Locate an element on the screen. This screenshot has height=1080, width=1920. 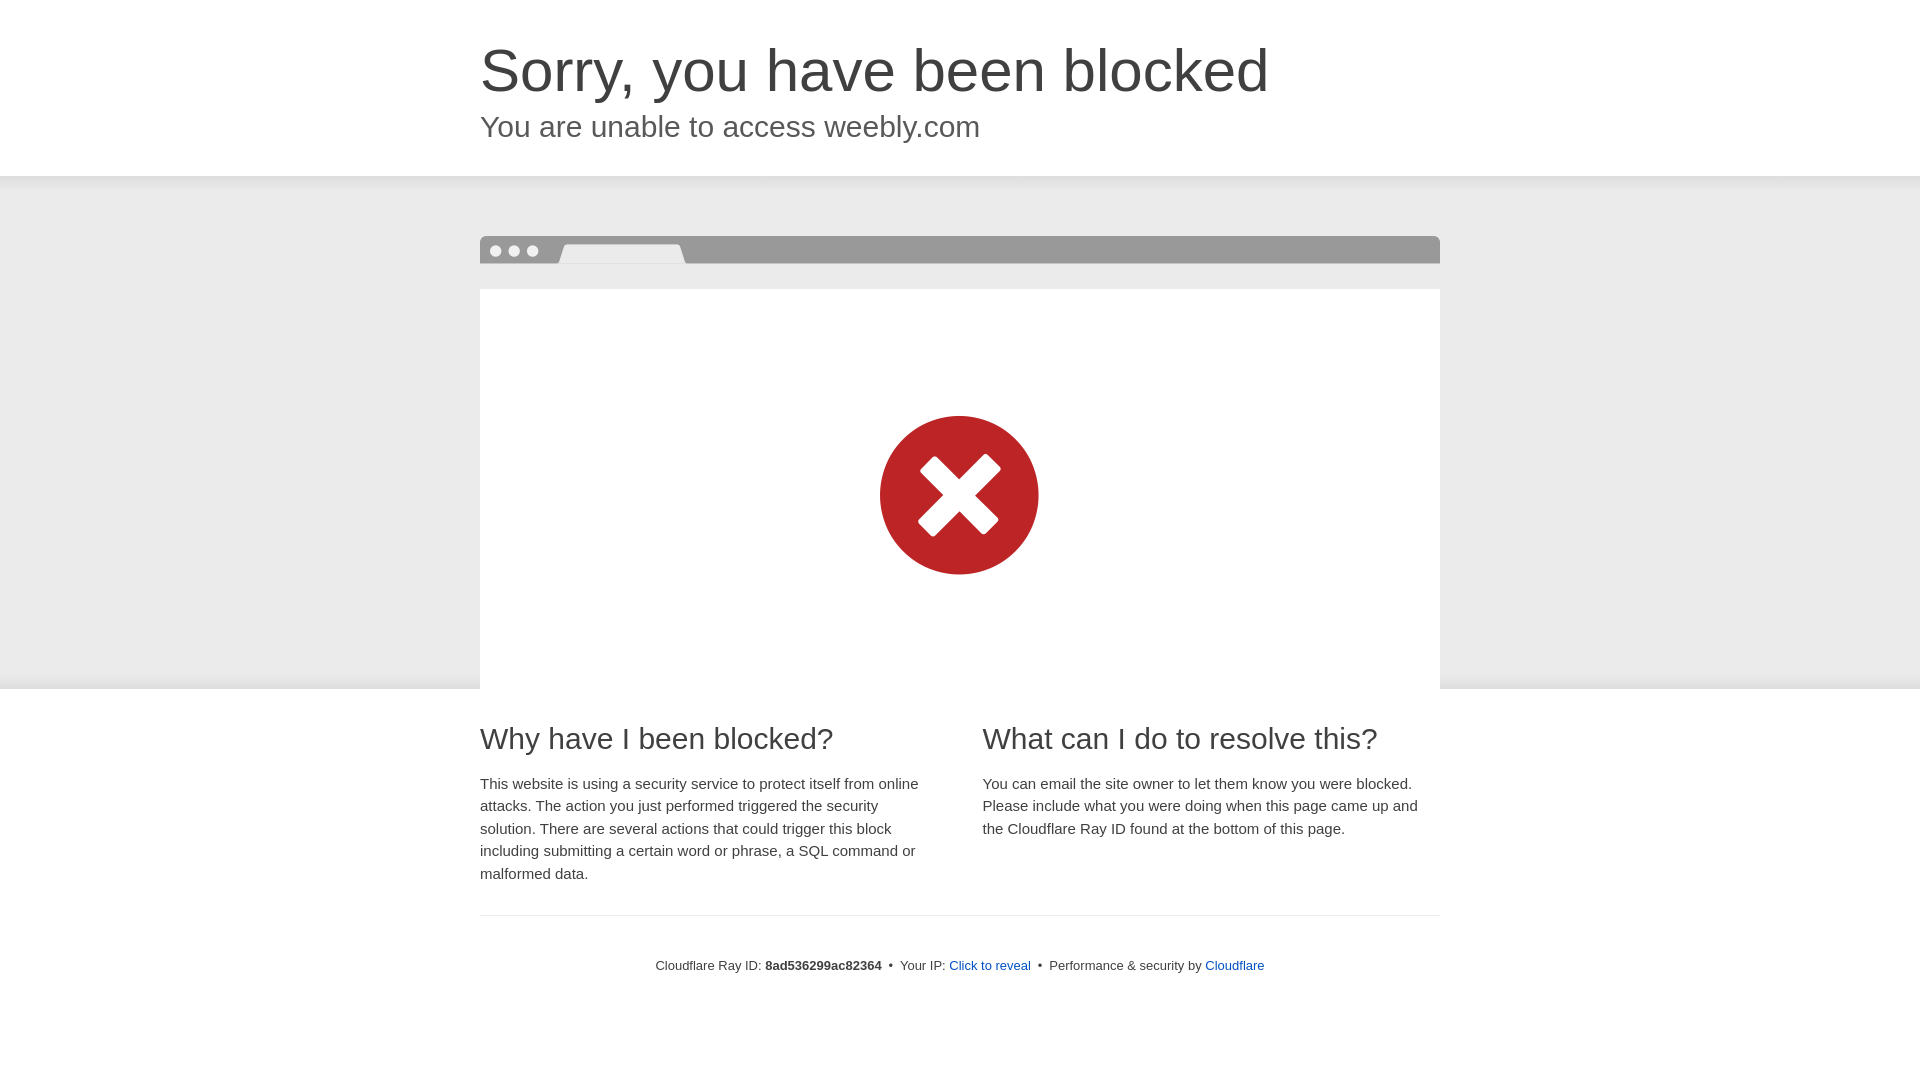
Click to reveal is located at coordinates (990, 966).